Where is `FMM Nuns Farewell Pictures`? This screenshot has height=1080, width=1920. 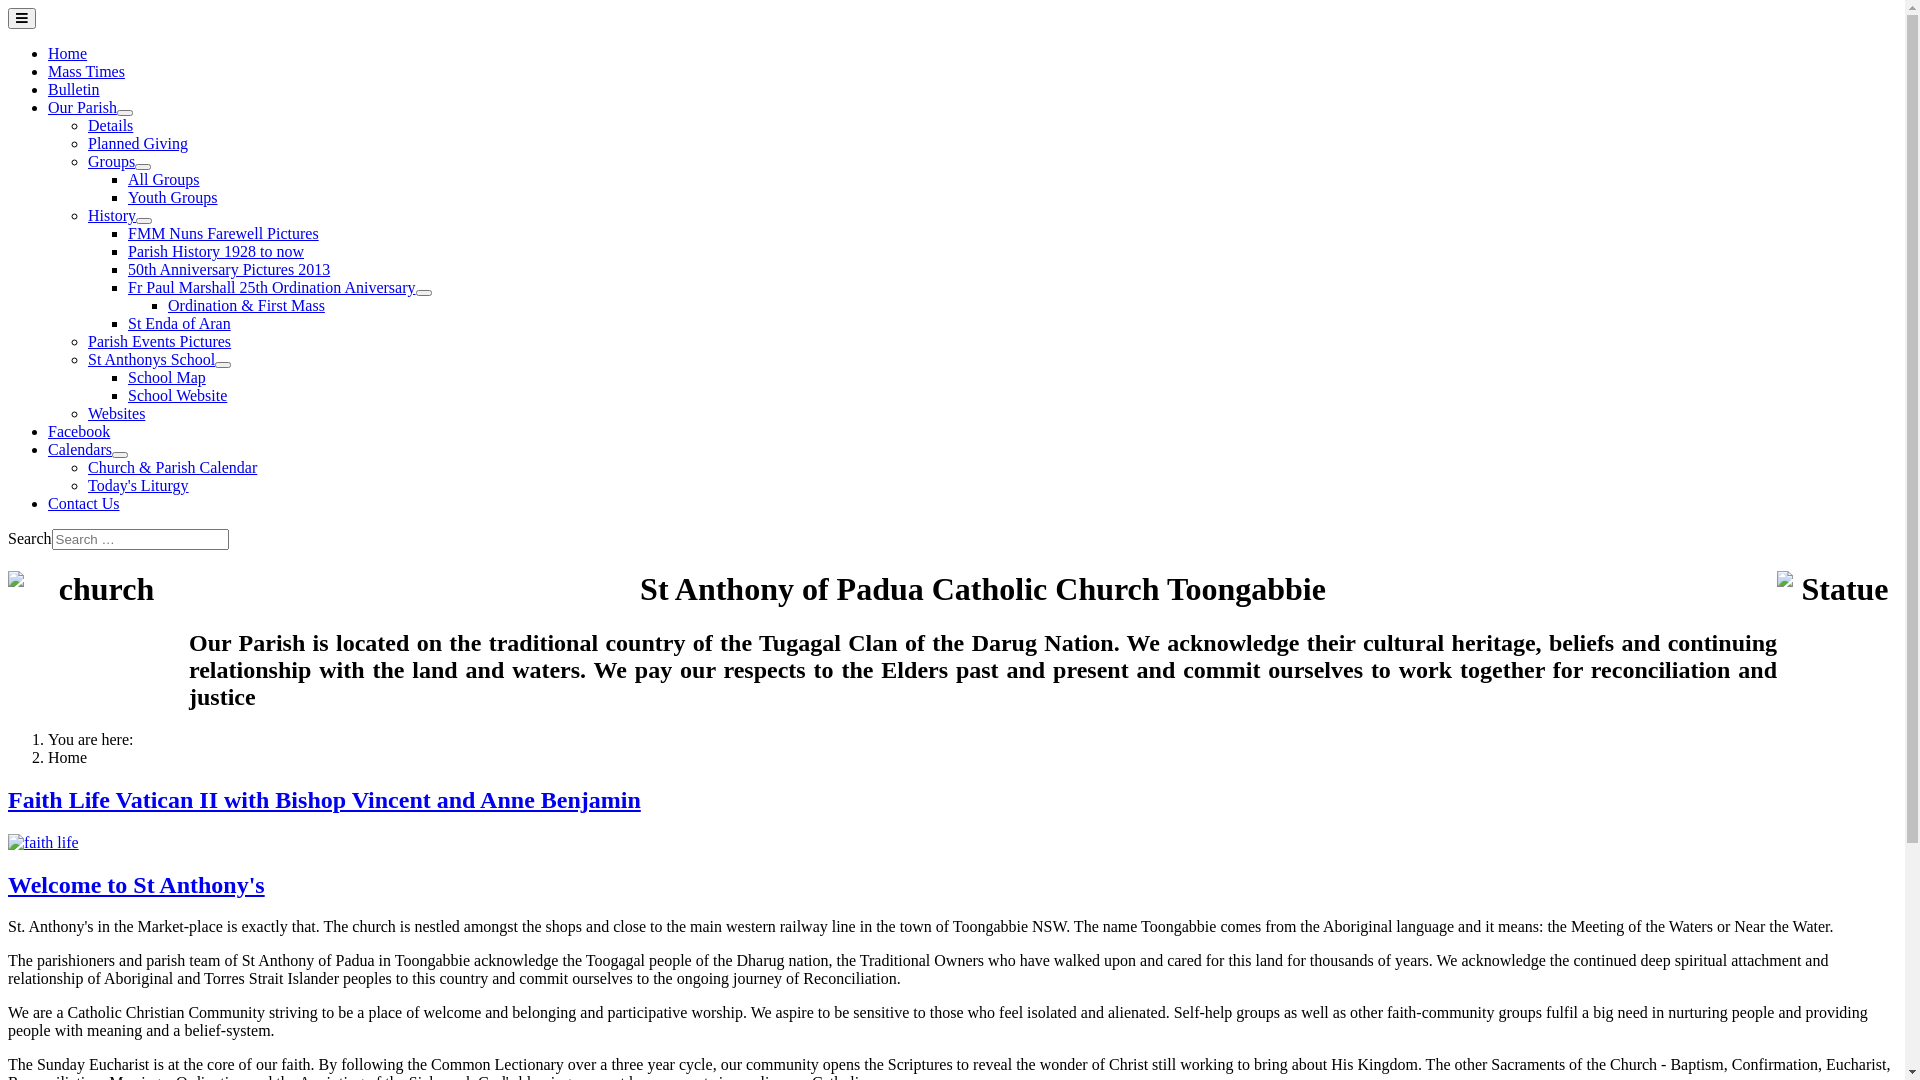 FMM Nuns Farewell Pictures is located at coordinates (224, 234).